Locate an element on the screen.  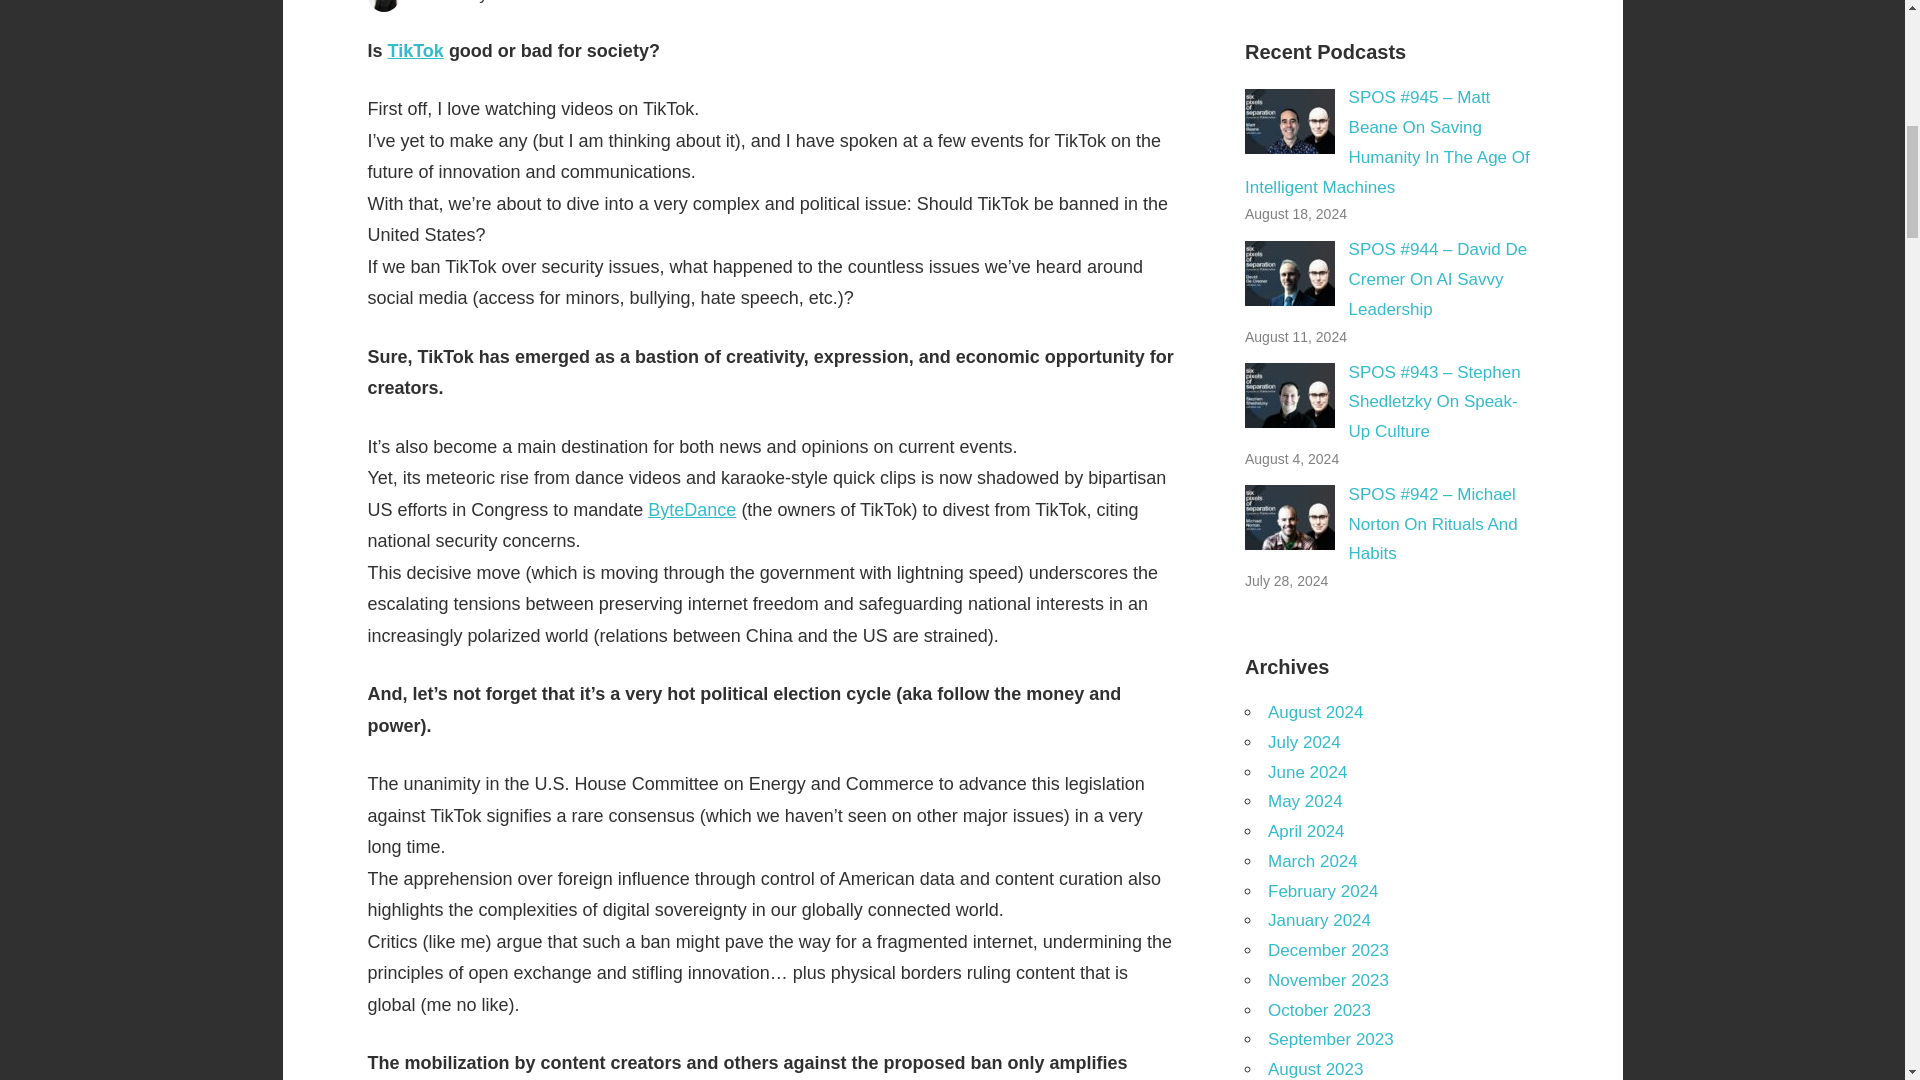
Mitch Joel is located at coordinates (532, 2).